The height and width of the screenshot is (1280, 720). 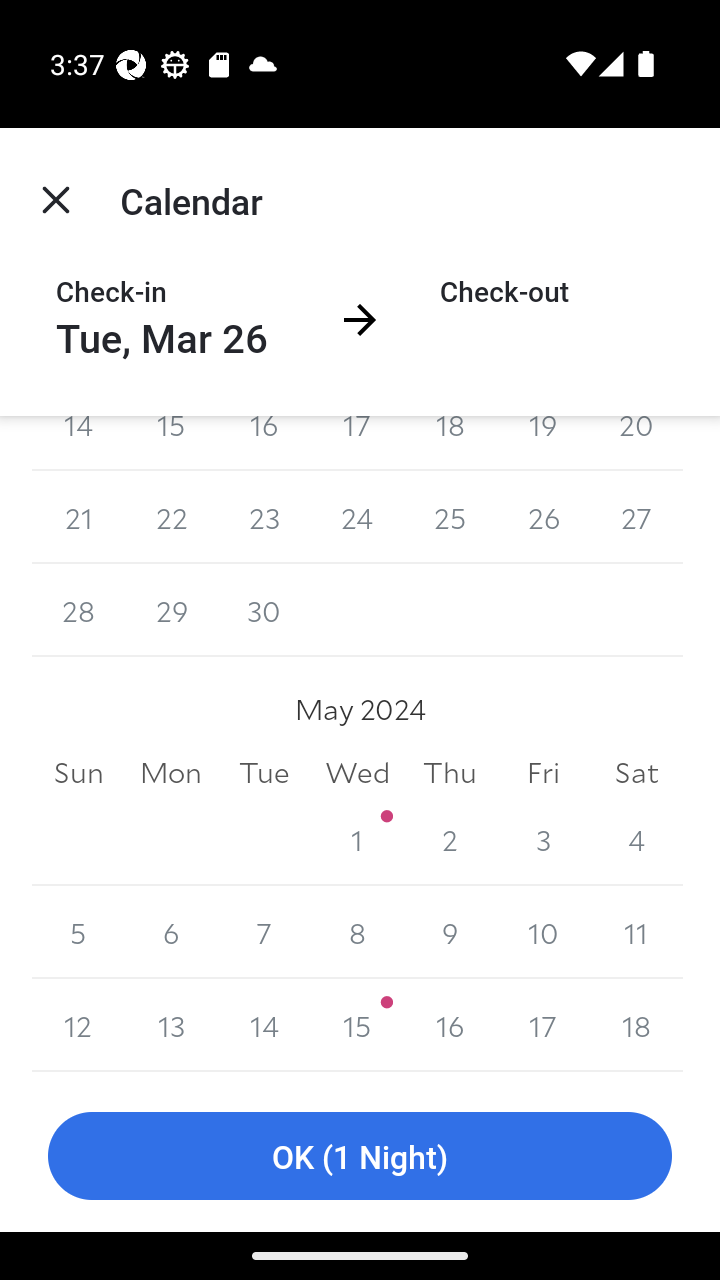 I want to click on 22 22 April 2024, so click(x=172, y=518).